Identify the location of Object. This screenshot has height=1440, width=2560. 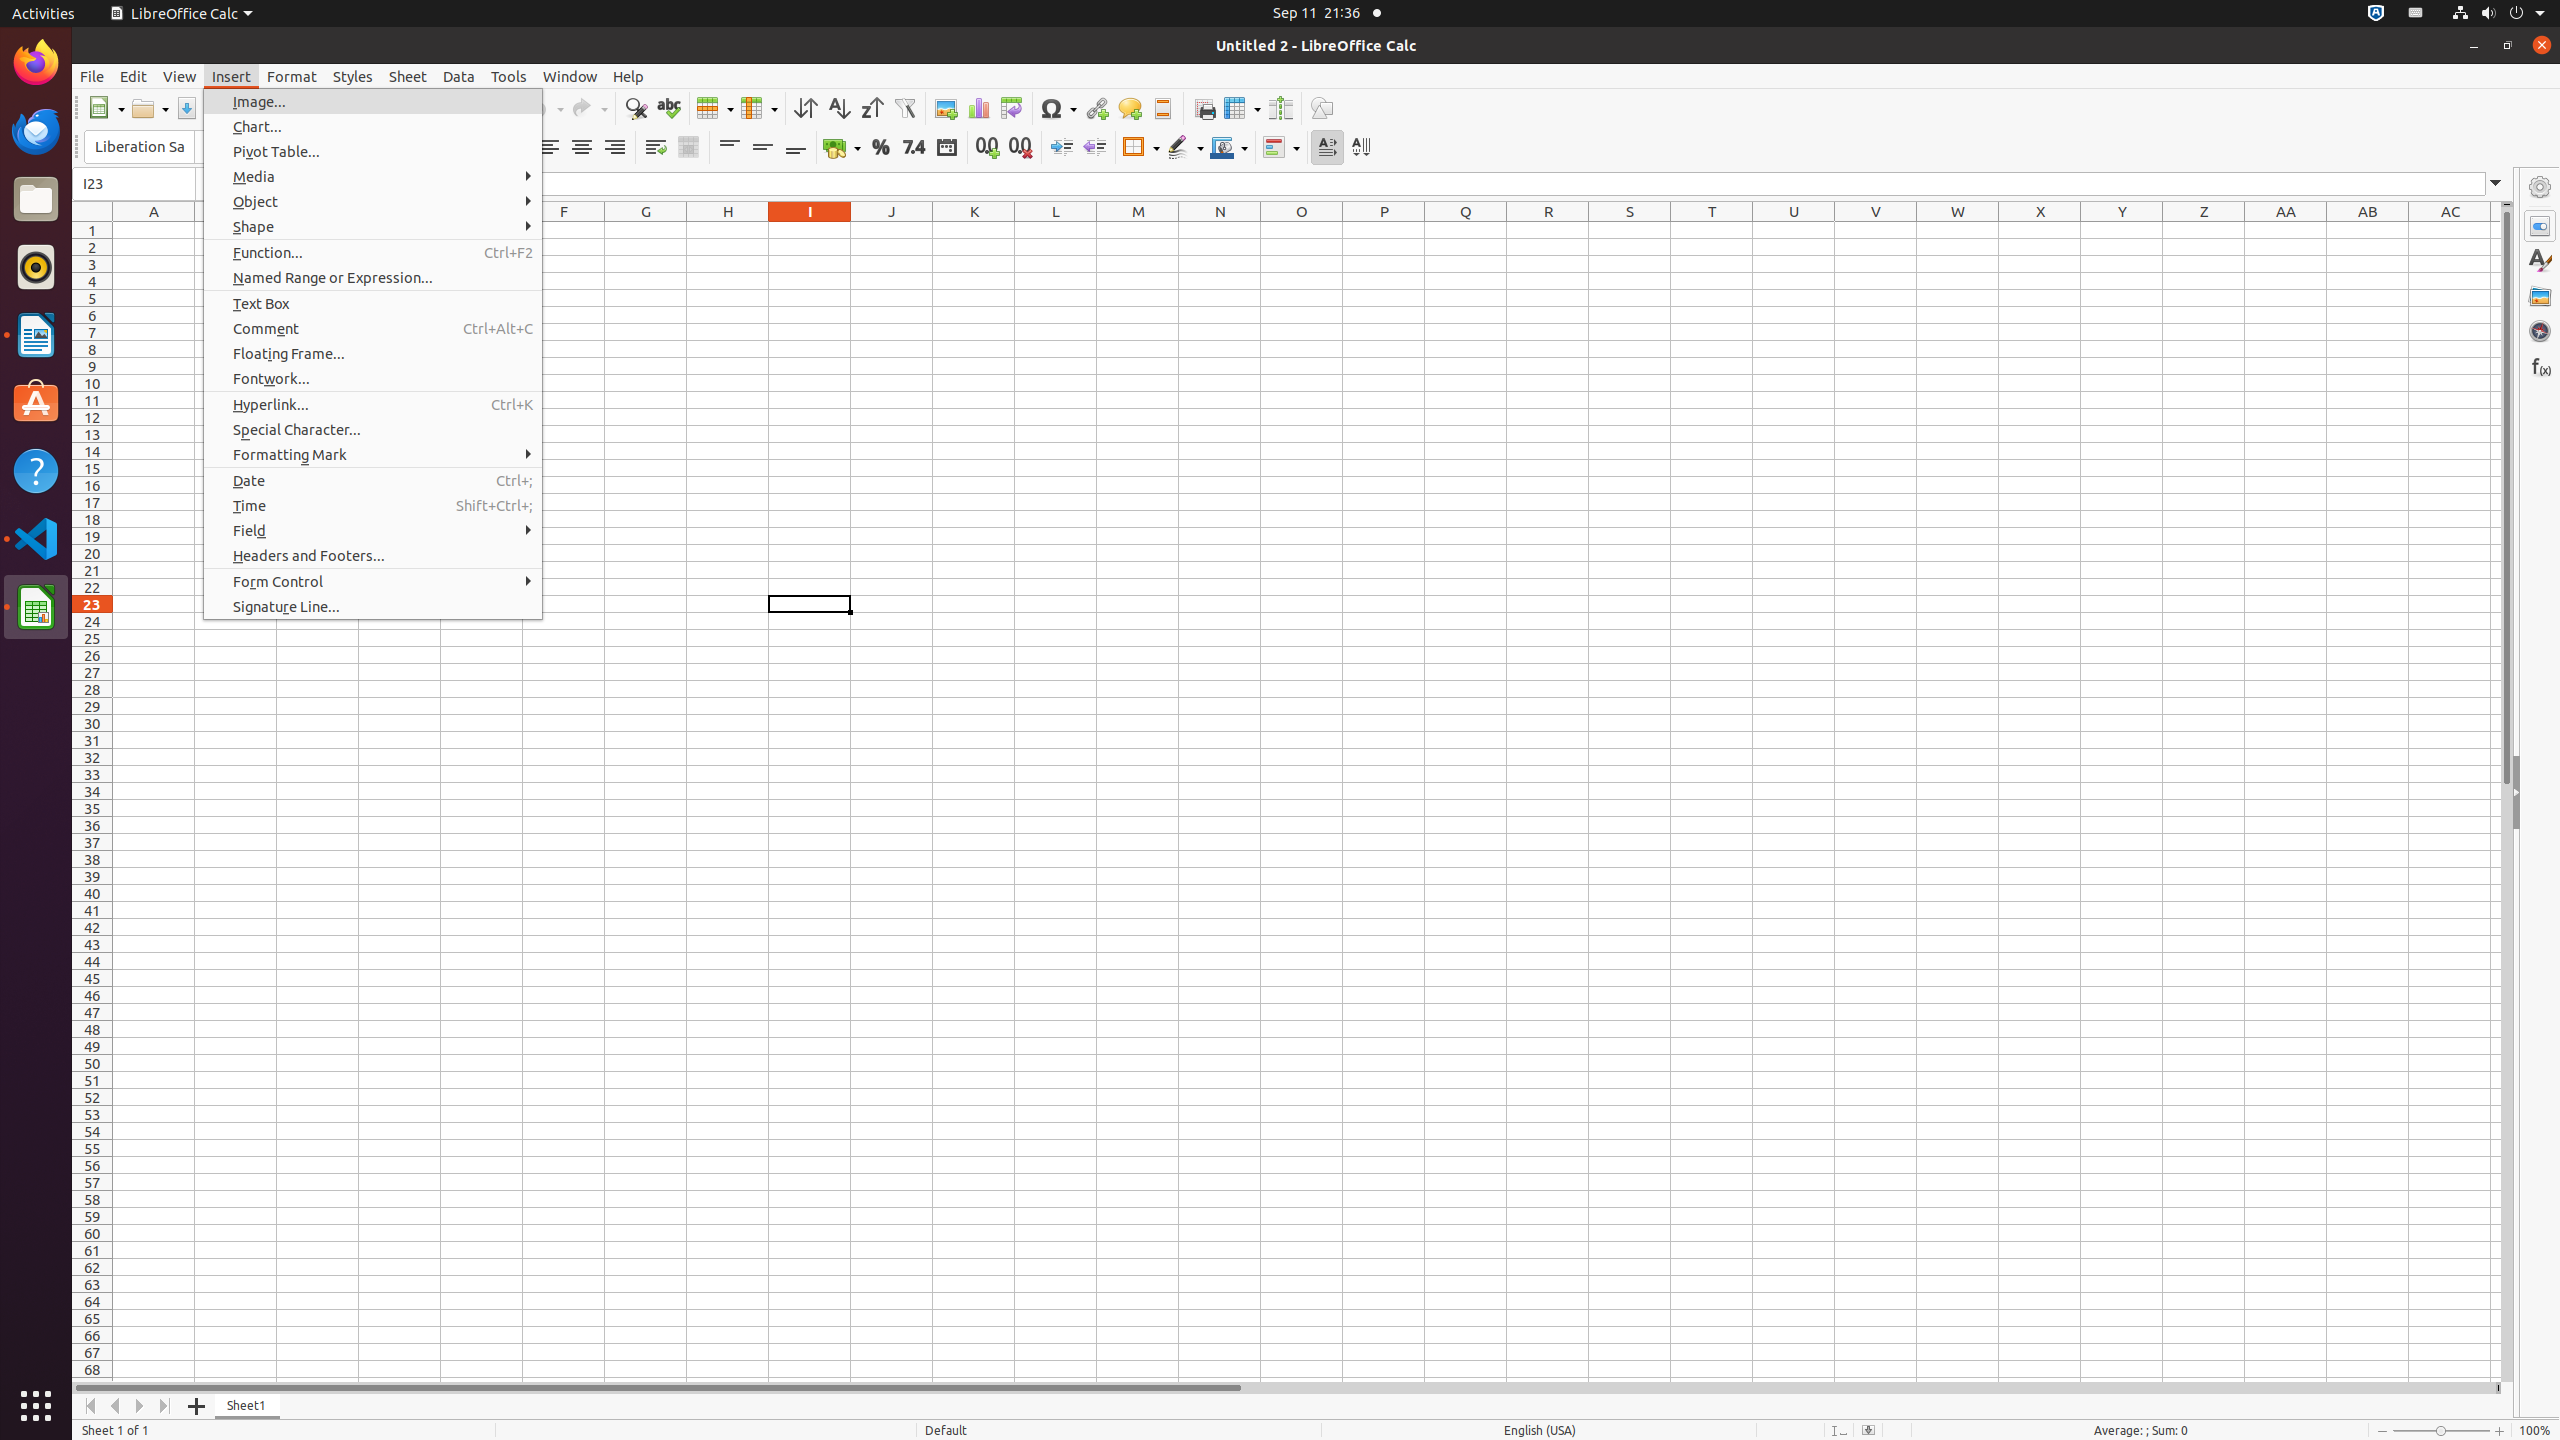
(373, 202).